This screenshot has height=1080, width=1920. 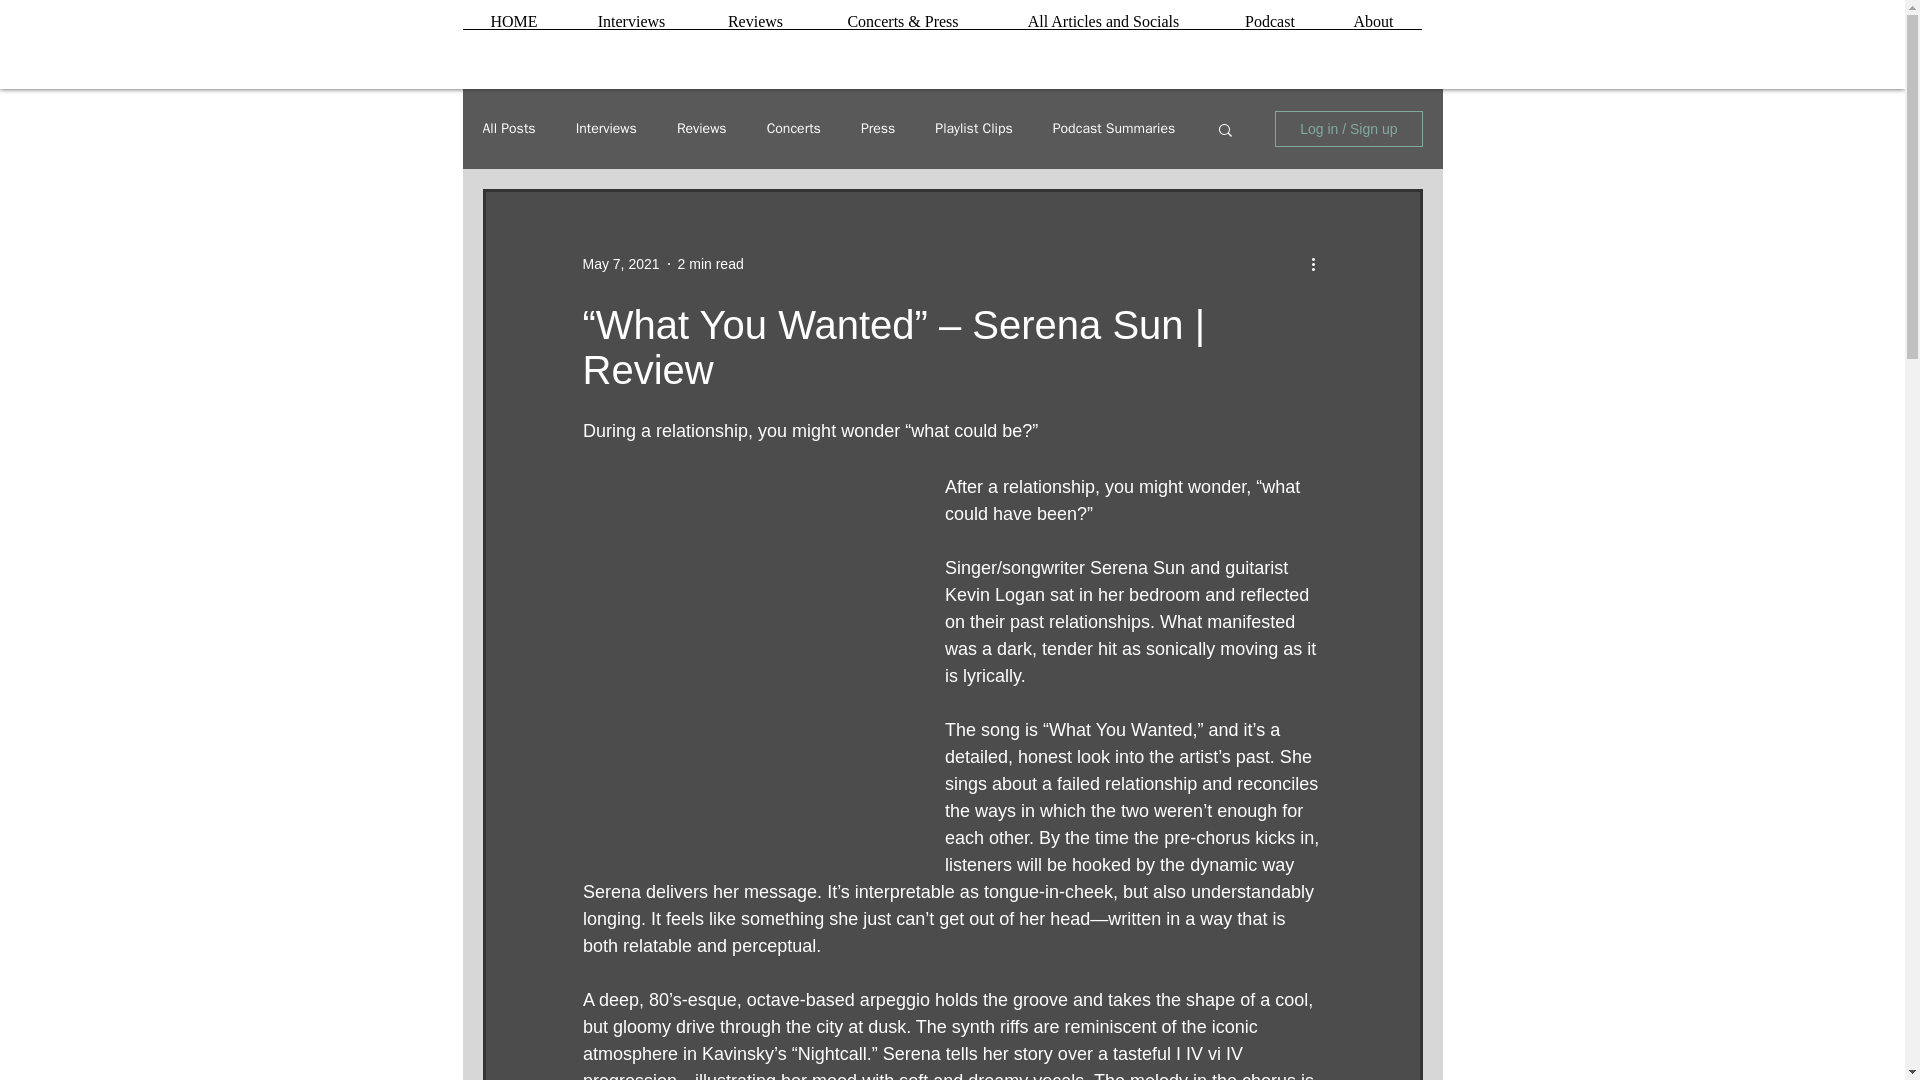 What do you see at coordinates (710, 264) in the screenshot?
I see `2 min read` at bounding box center [710, 264].